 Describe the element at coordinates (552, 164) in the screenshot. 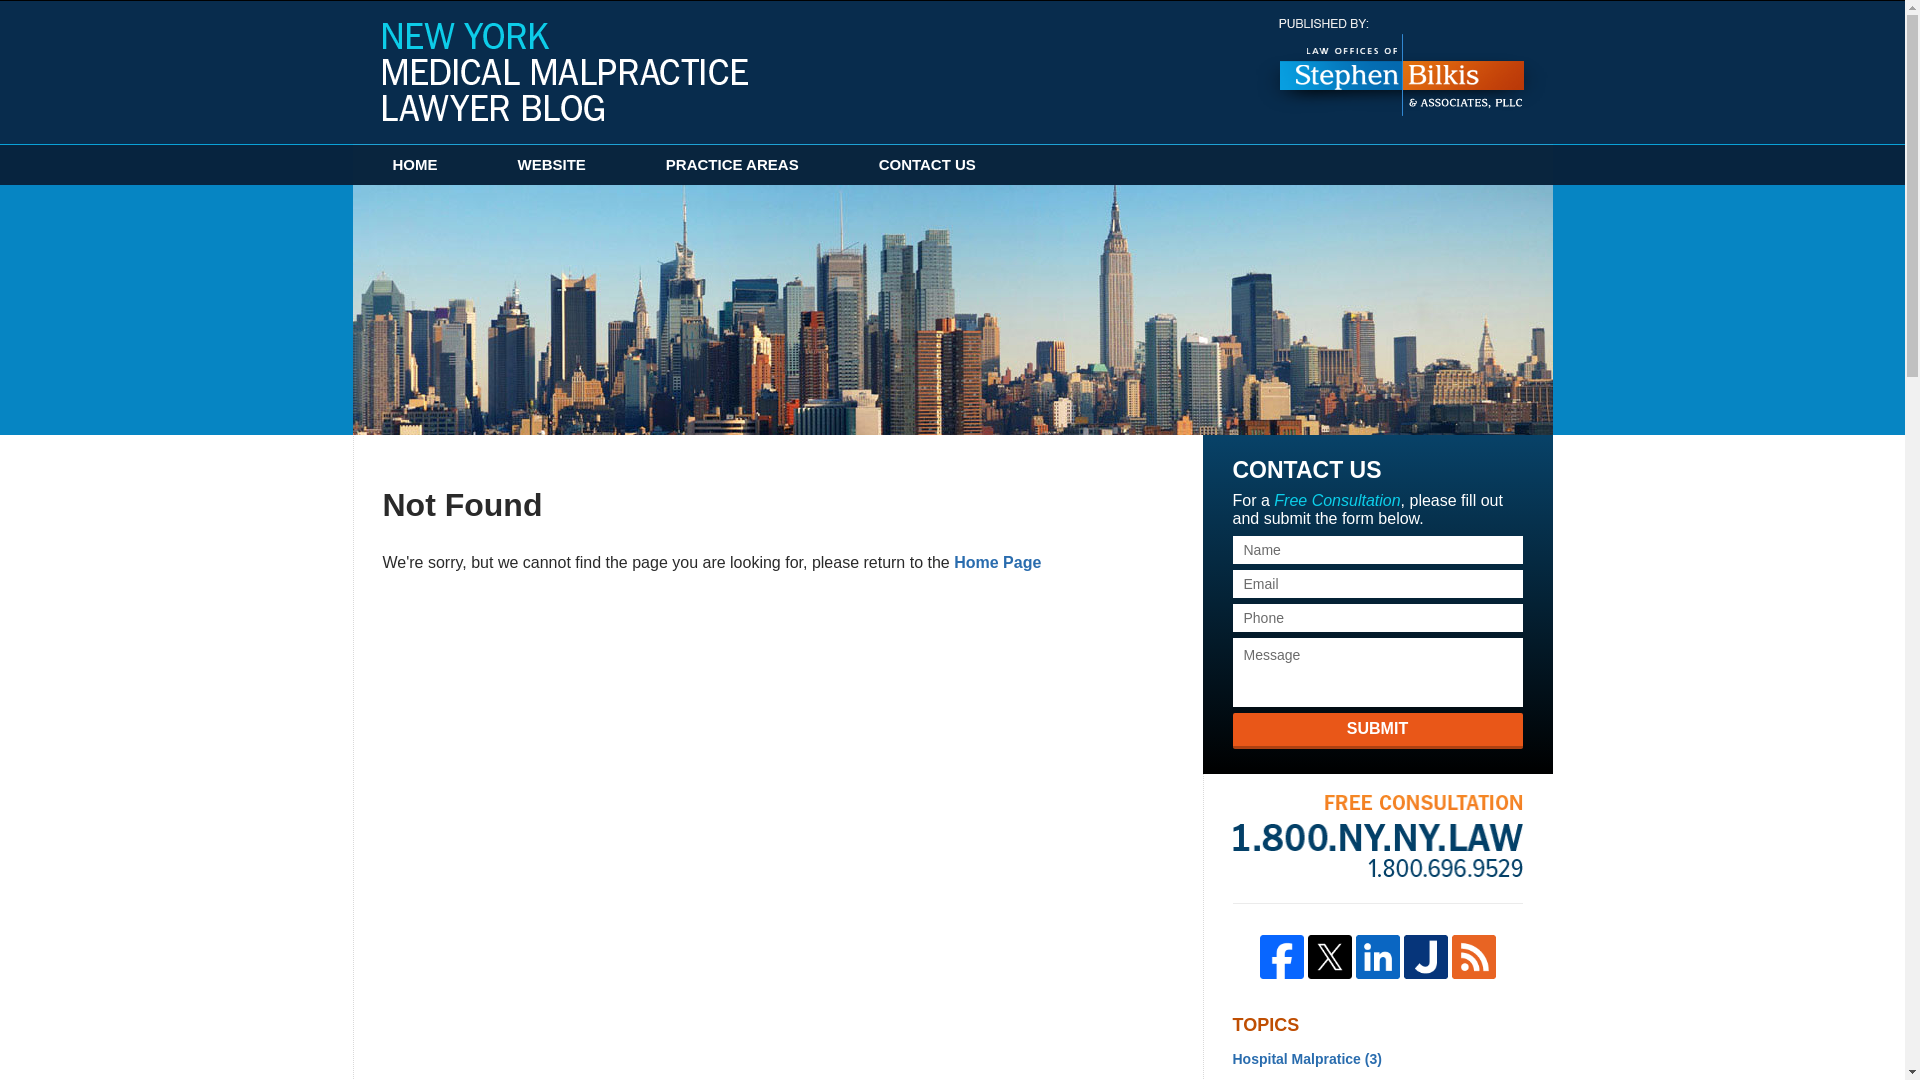

I see `WEBSITE` at that location.